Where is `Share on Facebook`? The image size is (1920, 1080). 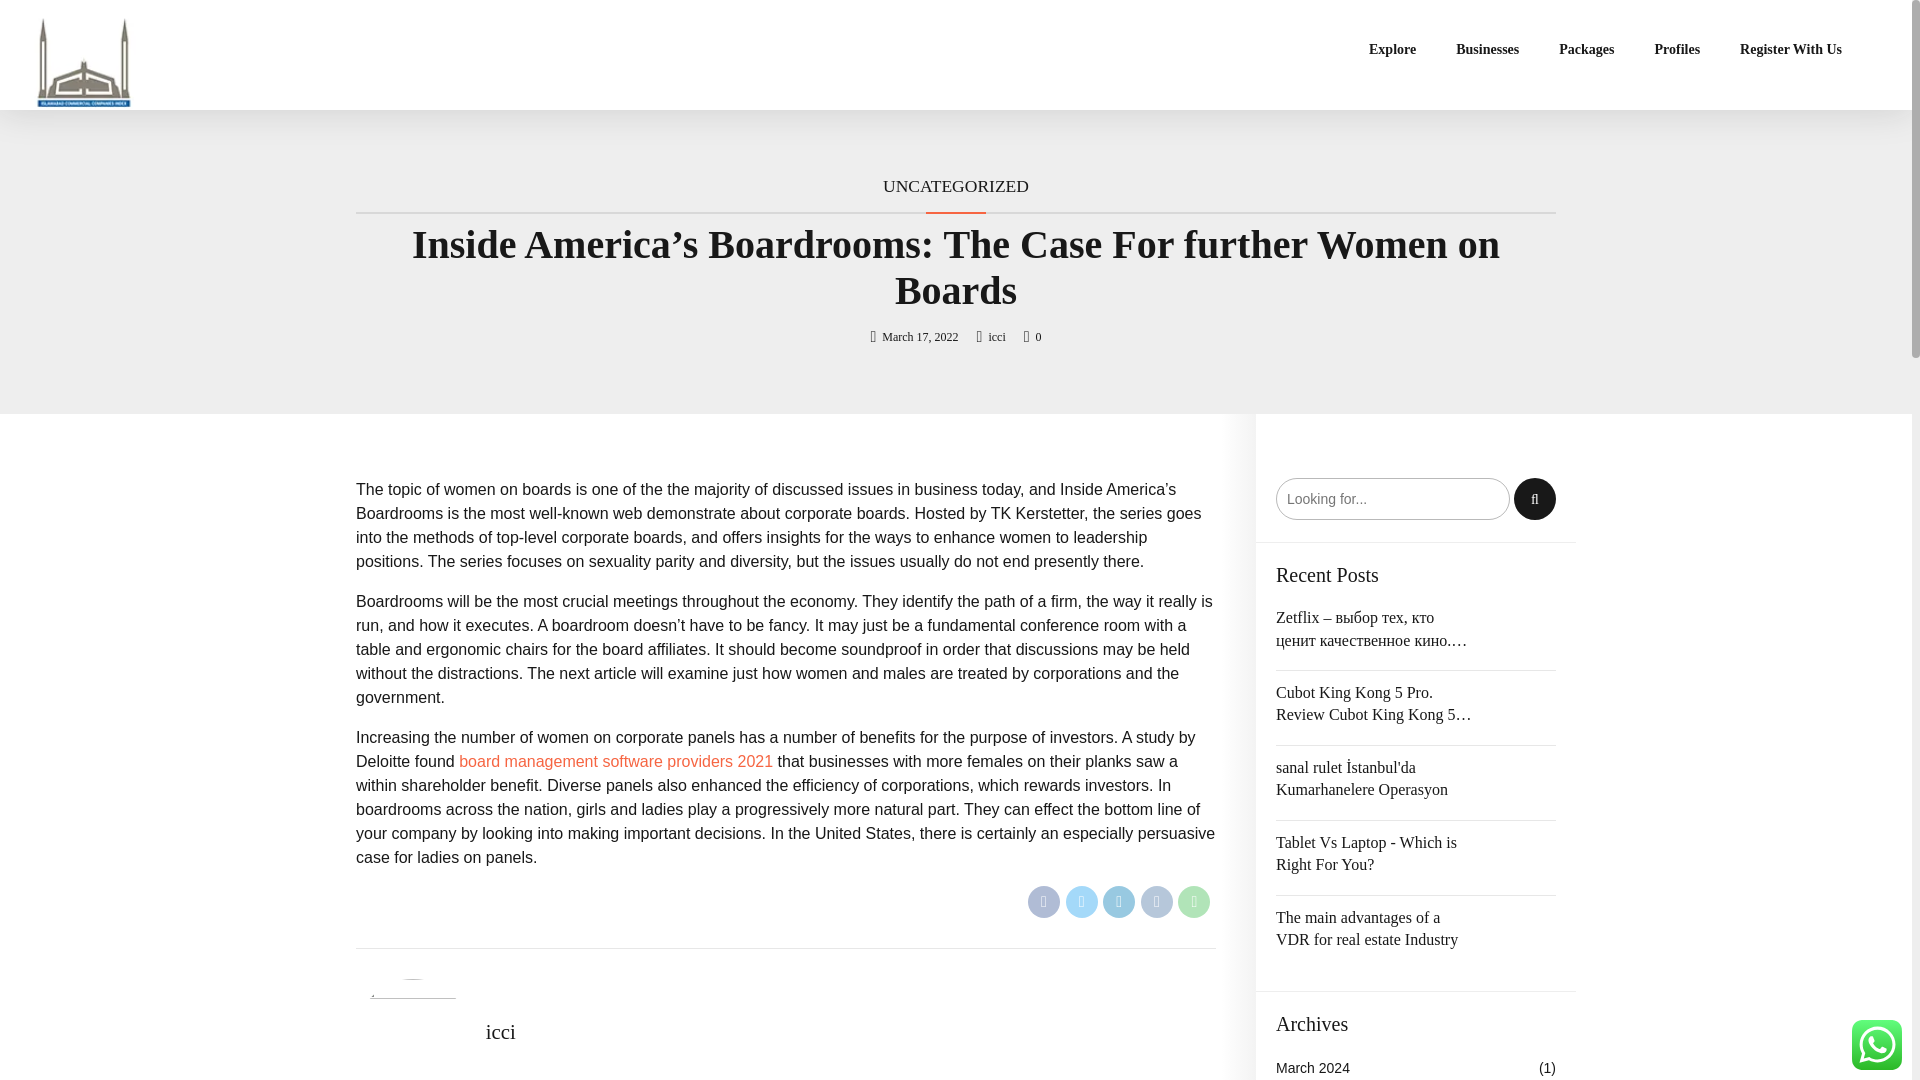 Share on Facebook is located at coordinates (1043, 902).